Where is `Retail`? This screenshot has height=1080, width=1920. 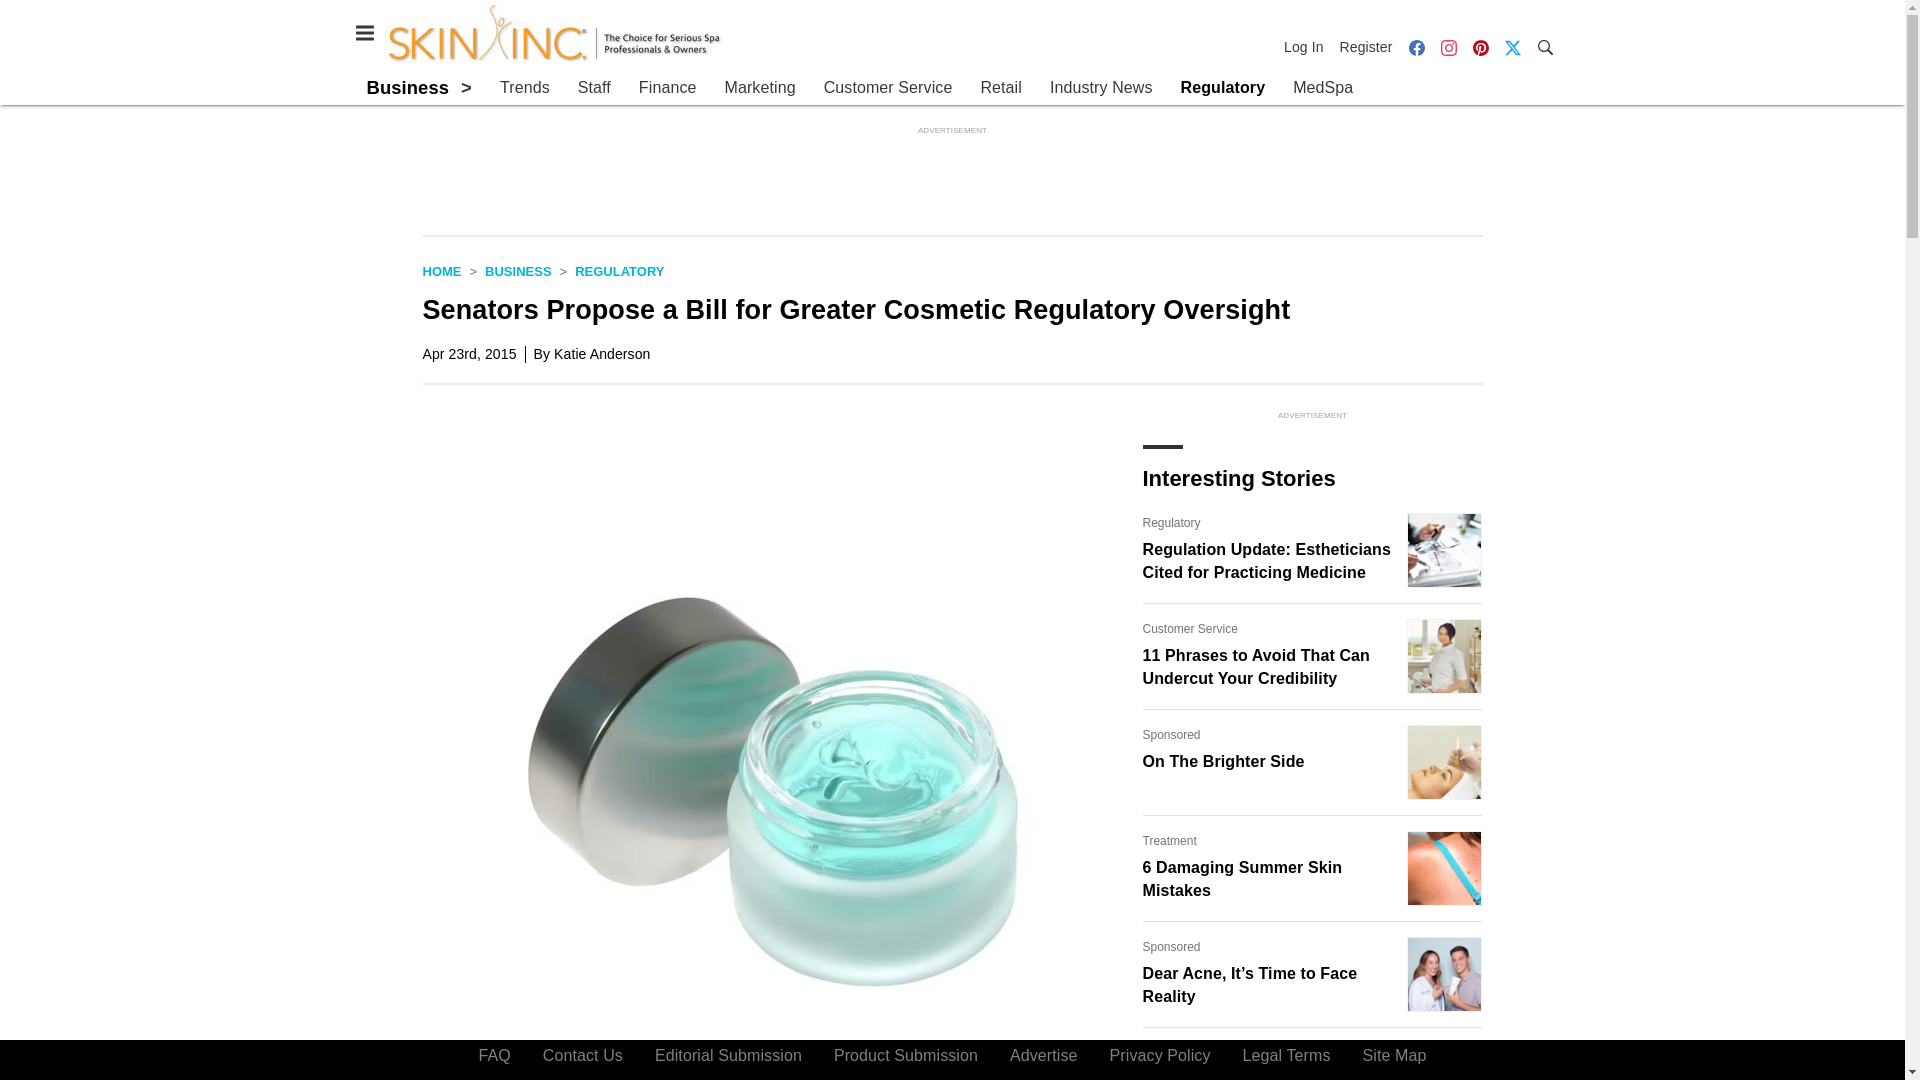 Retail is located at coordinates (1000, 88).